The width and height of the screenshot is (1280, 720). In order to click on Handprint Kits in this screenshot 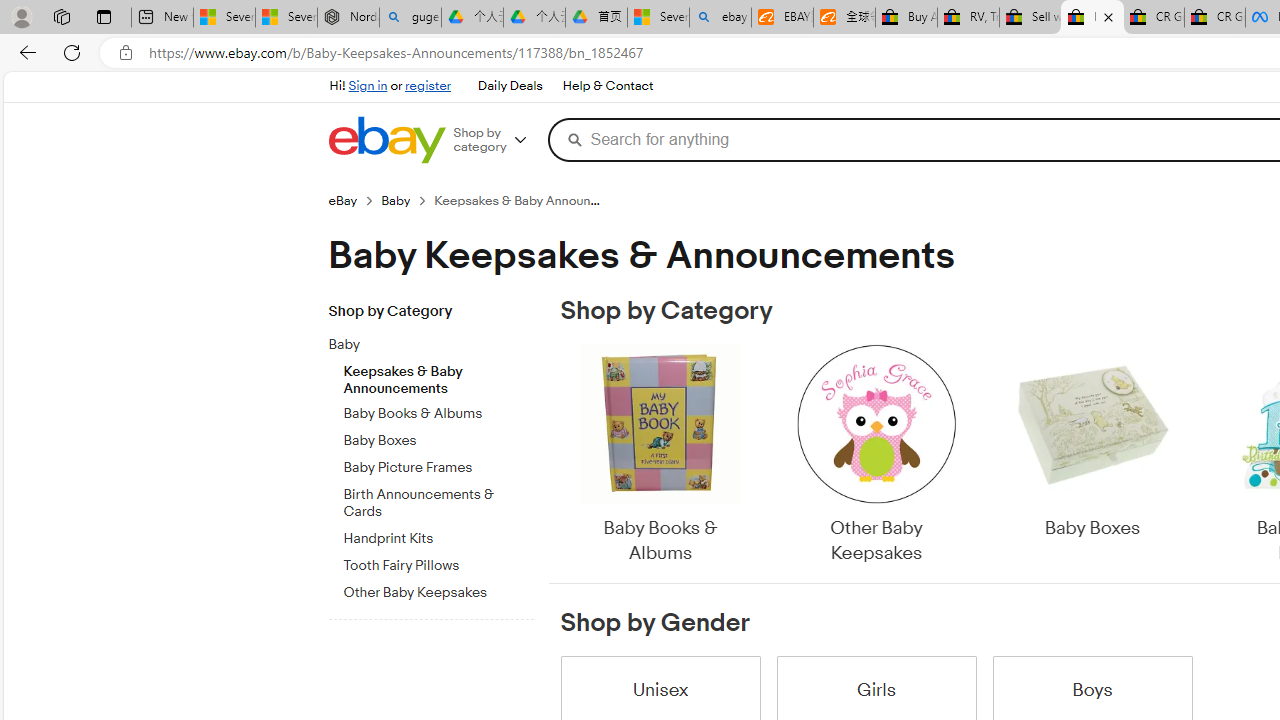, I will do `click(438, 538)`.